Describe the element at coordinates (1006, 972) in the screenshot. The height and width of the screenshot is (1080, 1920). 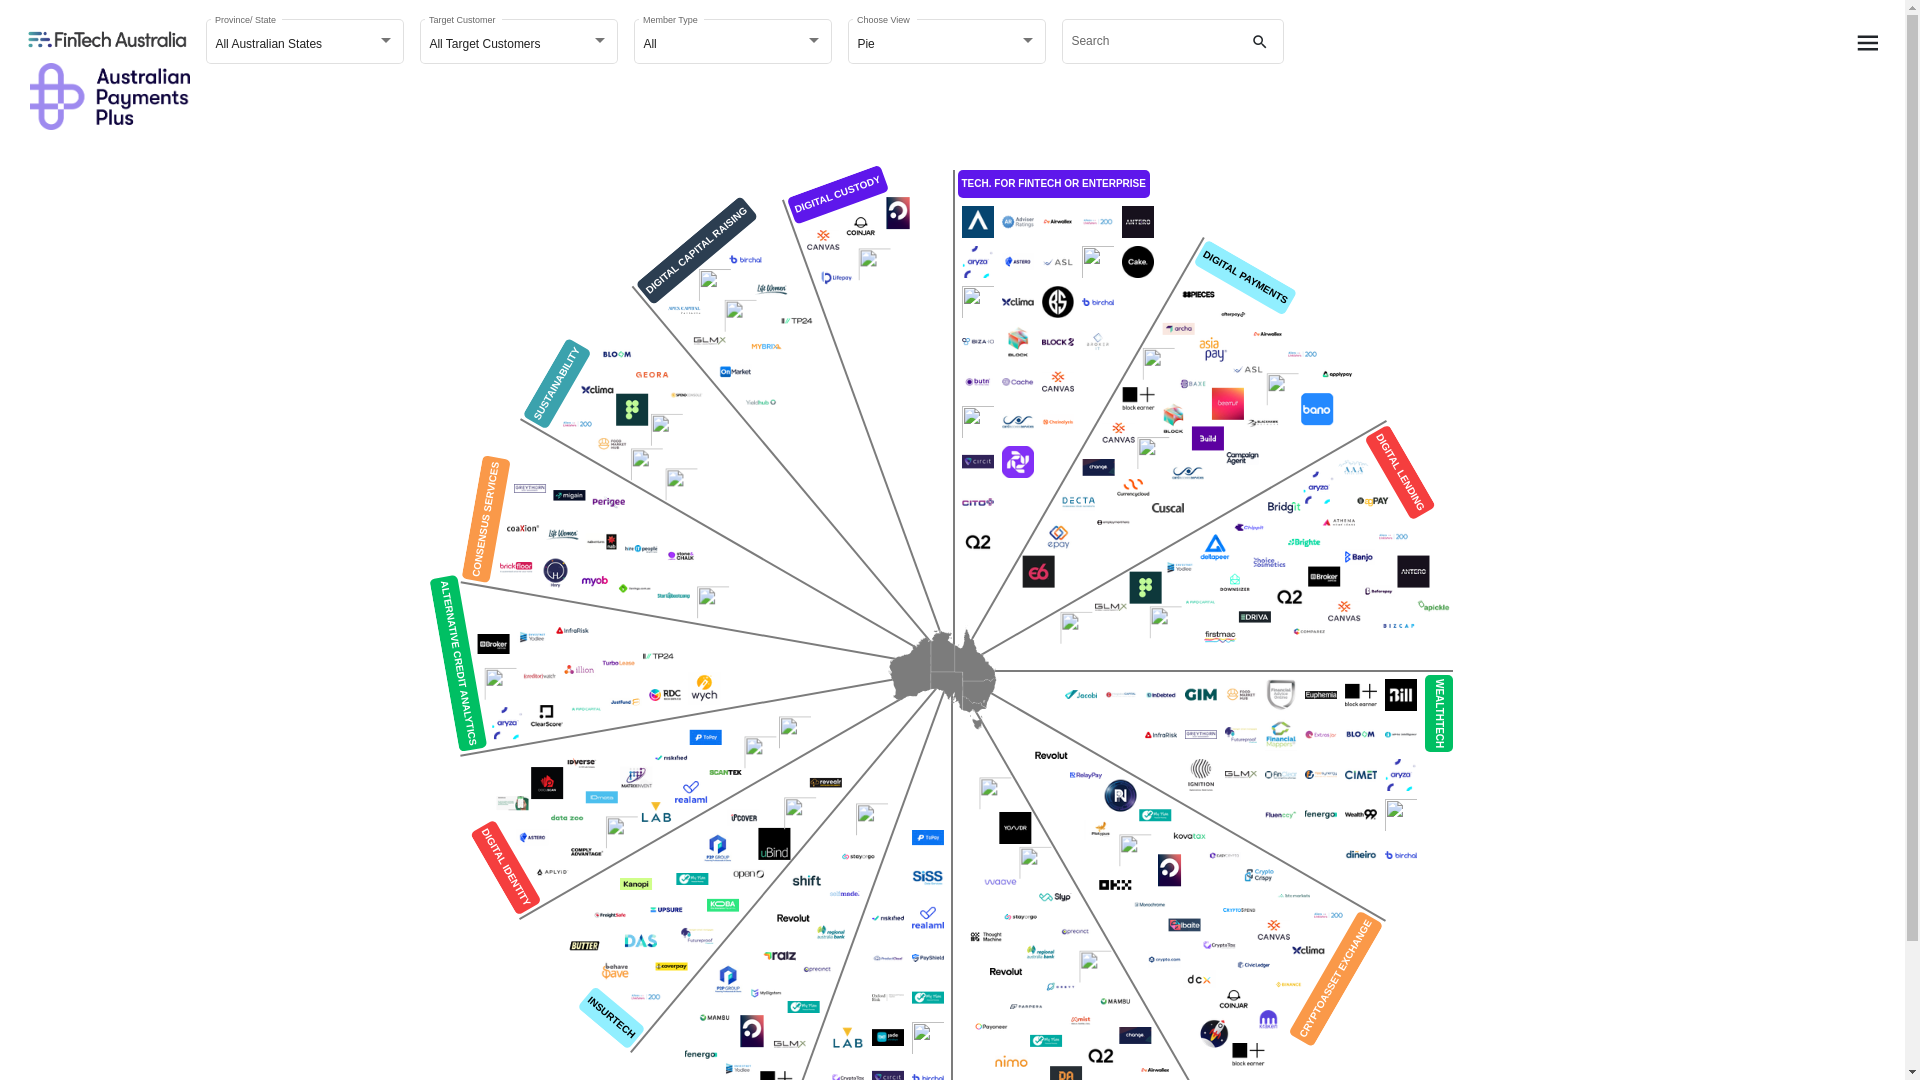
I see `Revolut Payments Australia Pty Ltd` at that location.